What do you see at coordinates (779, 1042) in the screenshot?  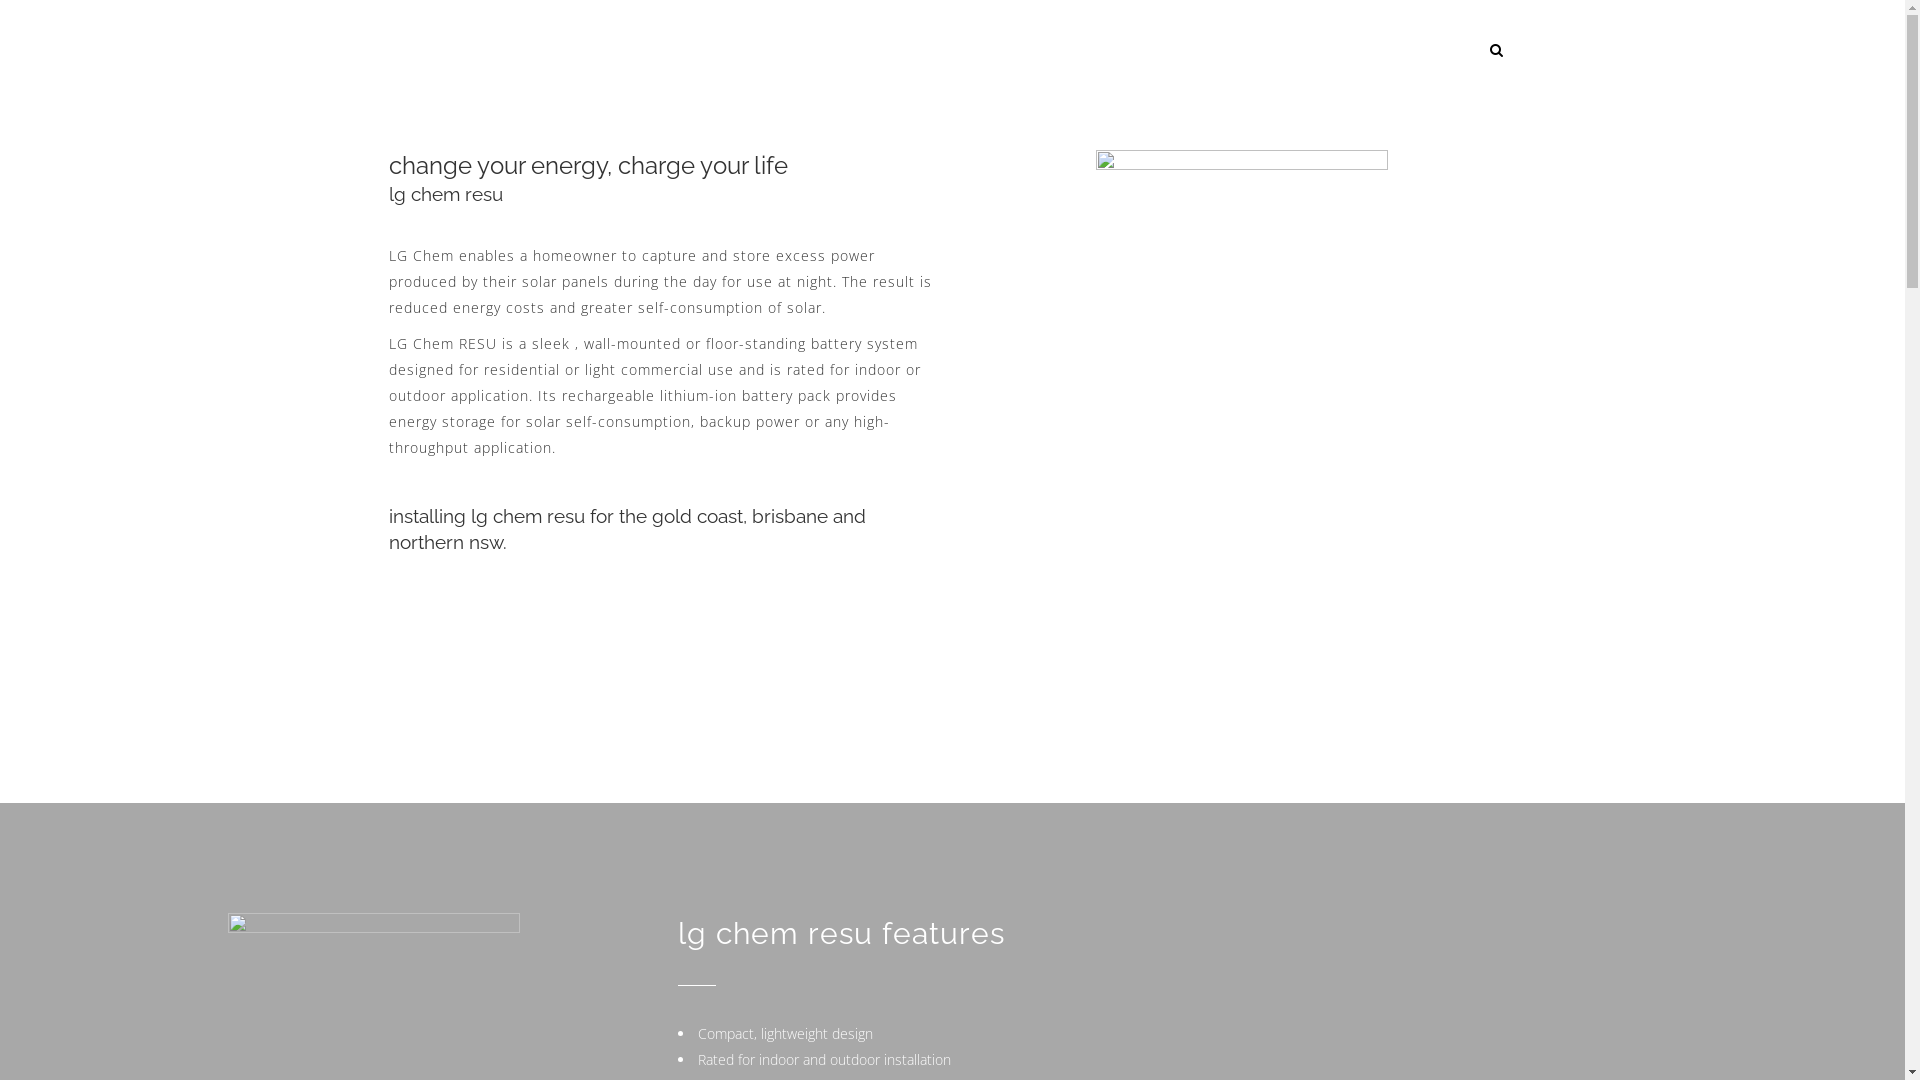 I see `Powerwall 2 Brisbane` at bounding box center [779, 1042].